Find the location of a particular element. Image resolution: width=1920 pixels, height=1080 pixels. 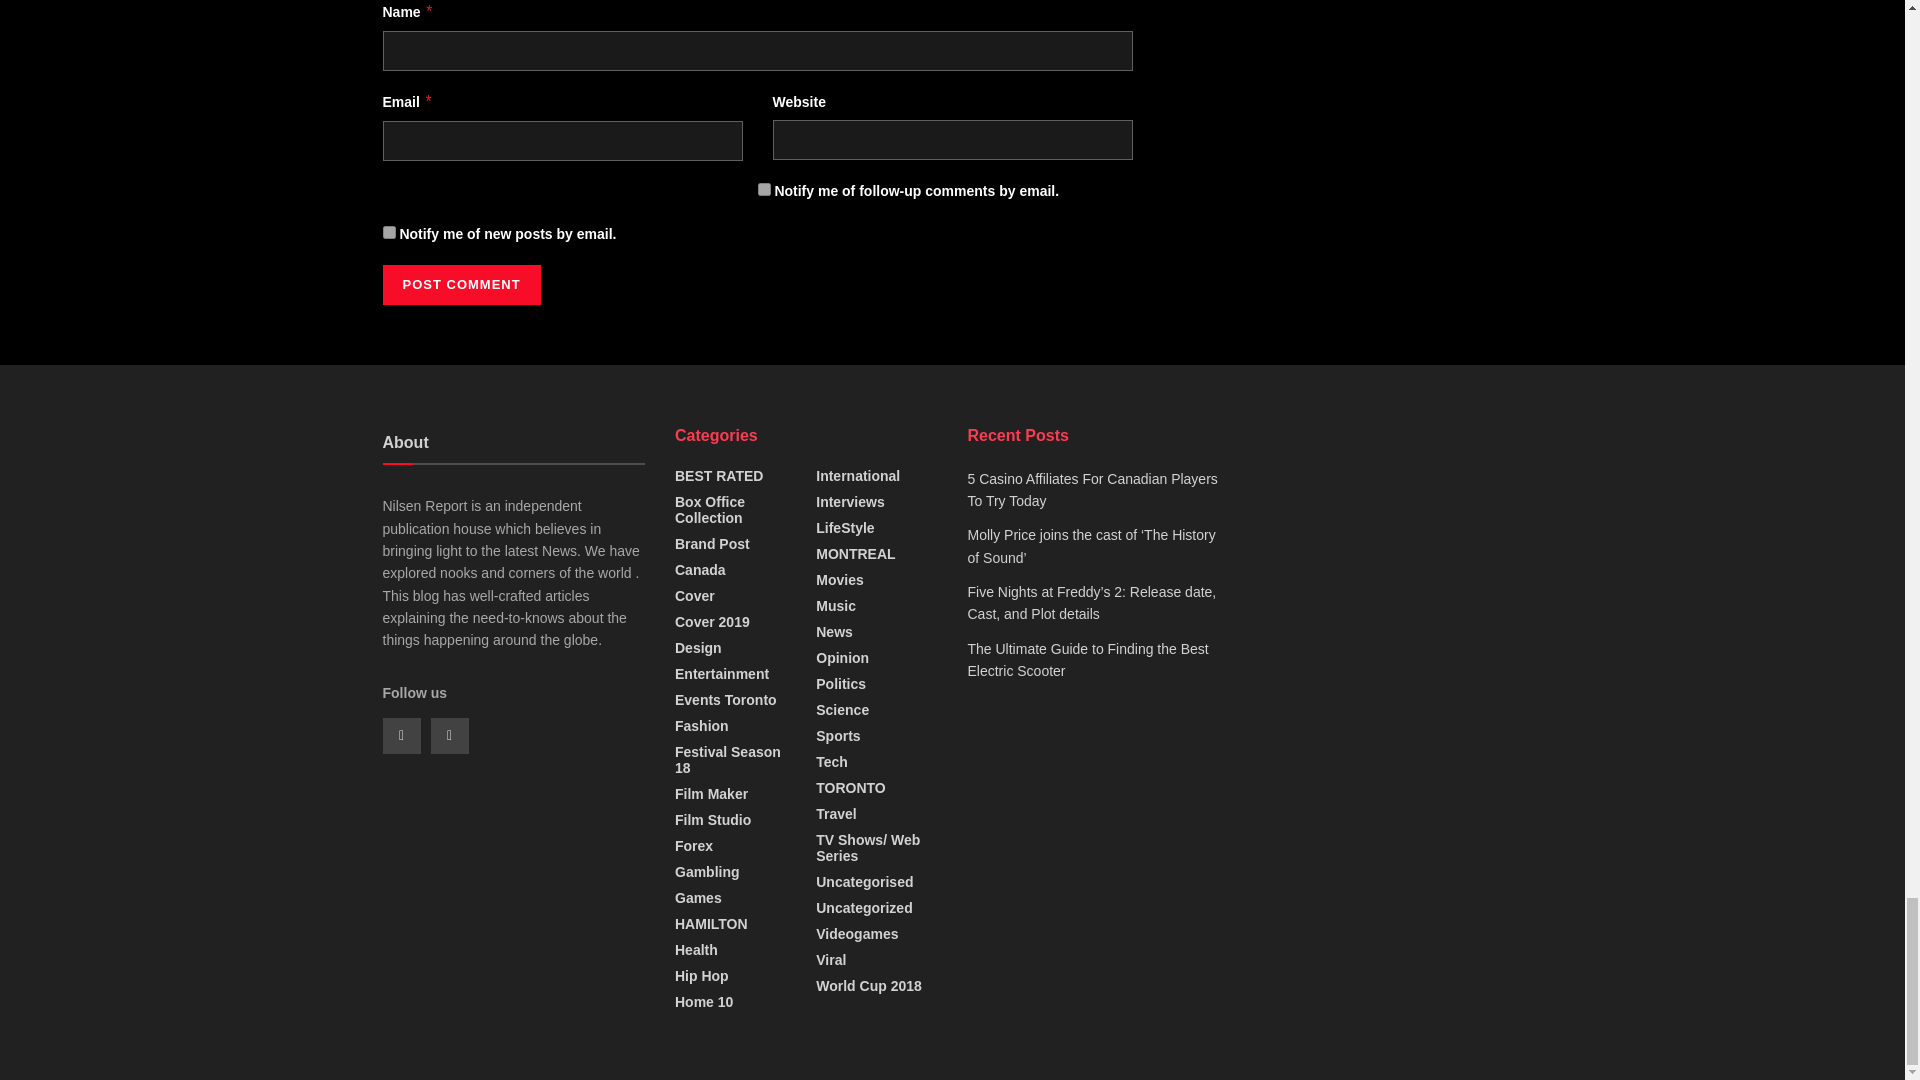

Post Comment is located at coordinates (460, 284).